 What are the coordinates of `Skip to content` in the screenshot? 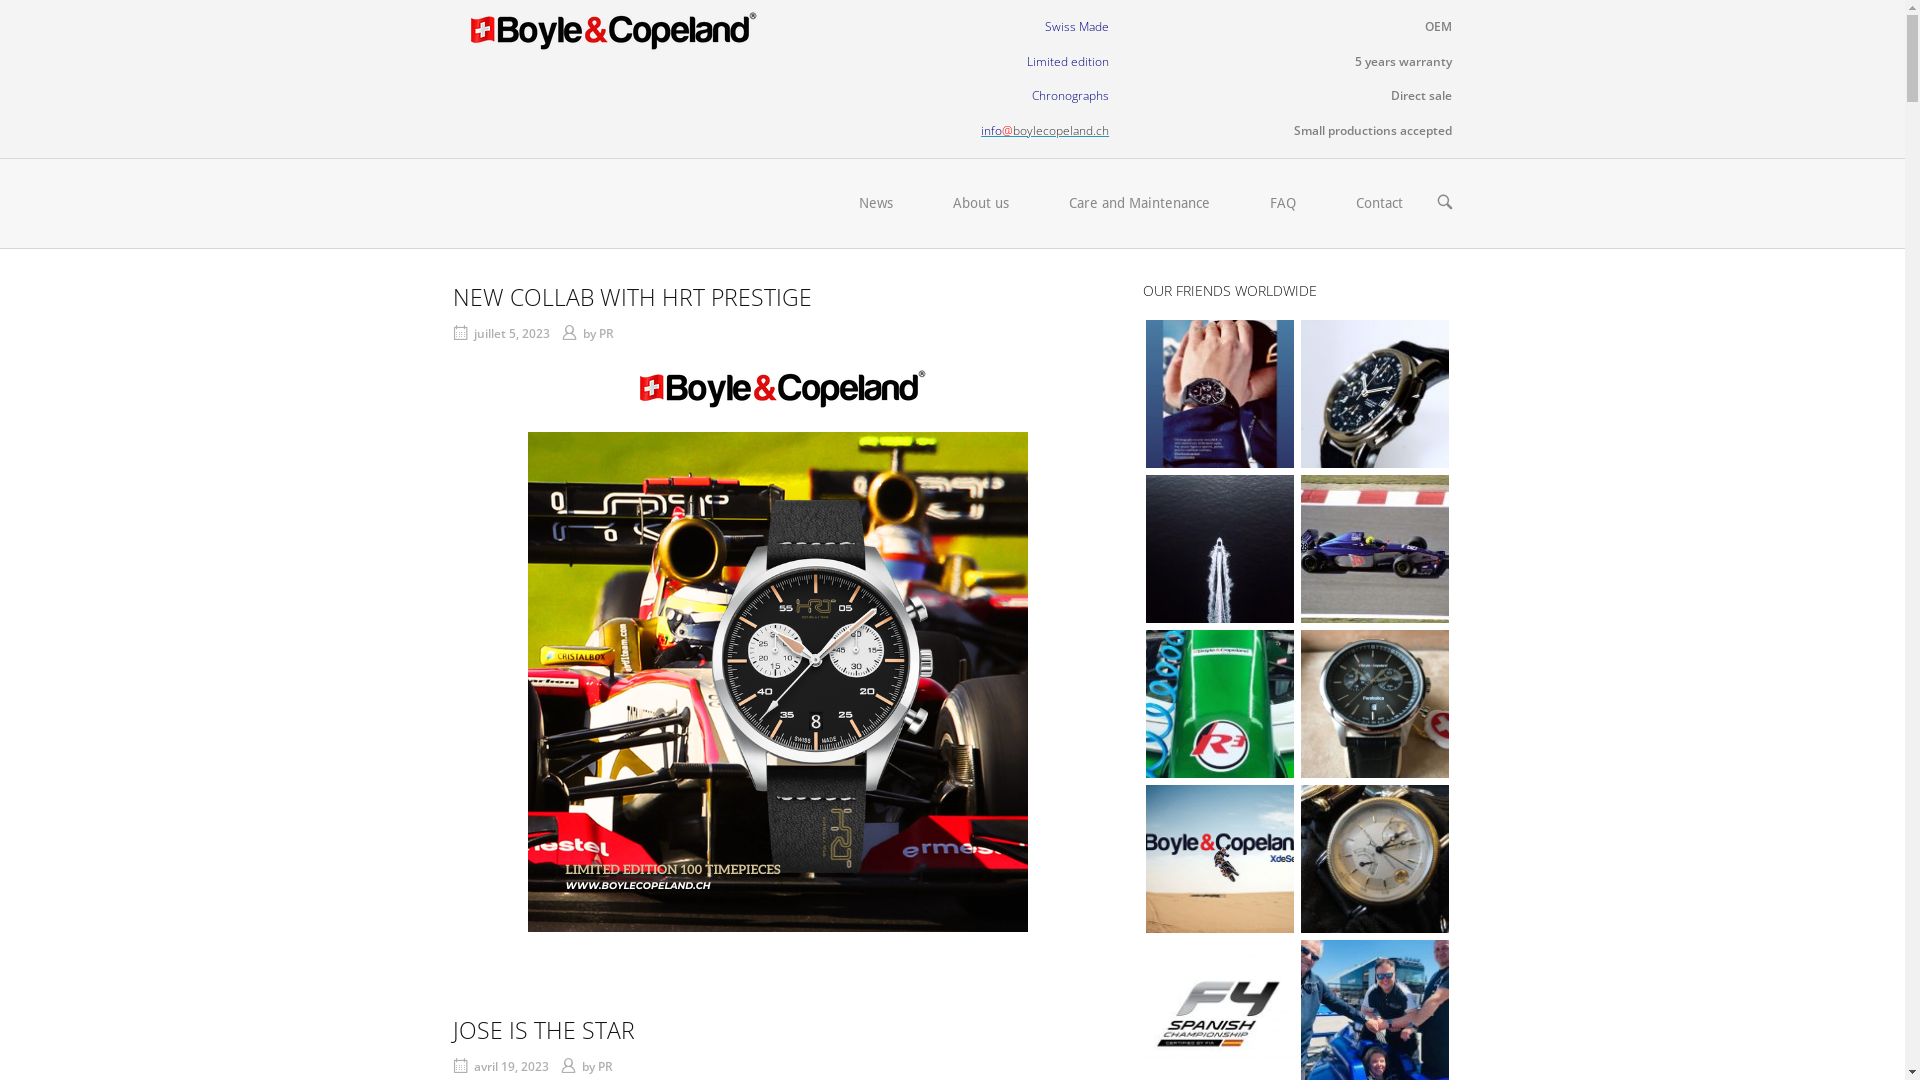 It's located at (0, 0).